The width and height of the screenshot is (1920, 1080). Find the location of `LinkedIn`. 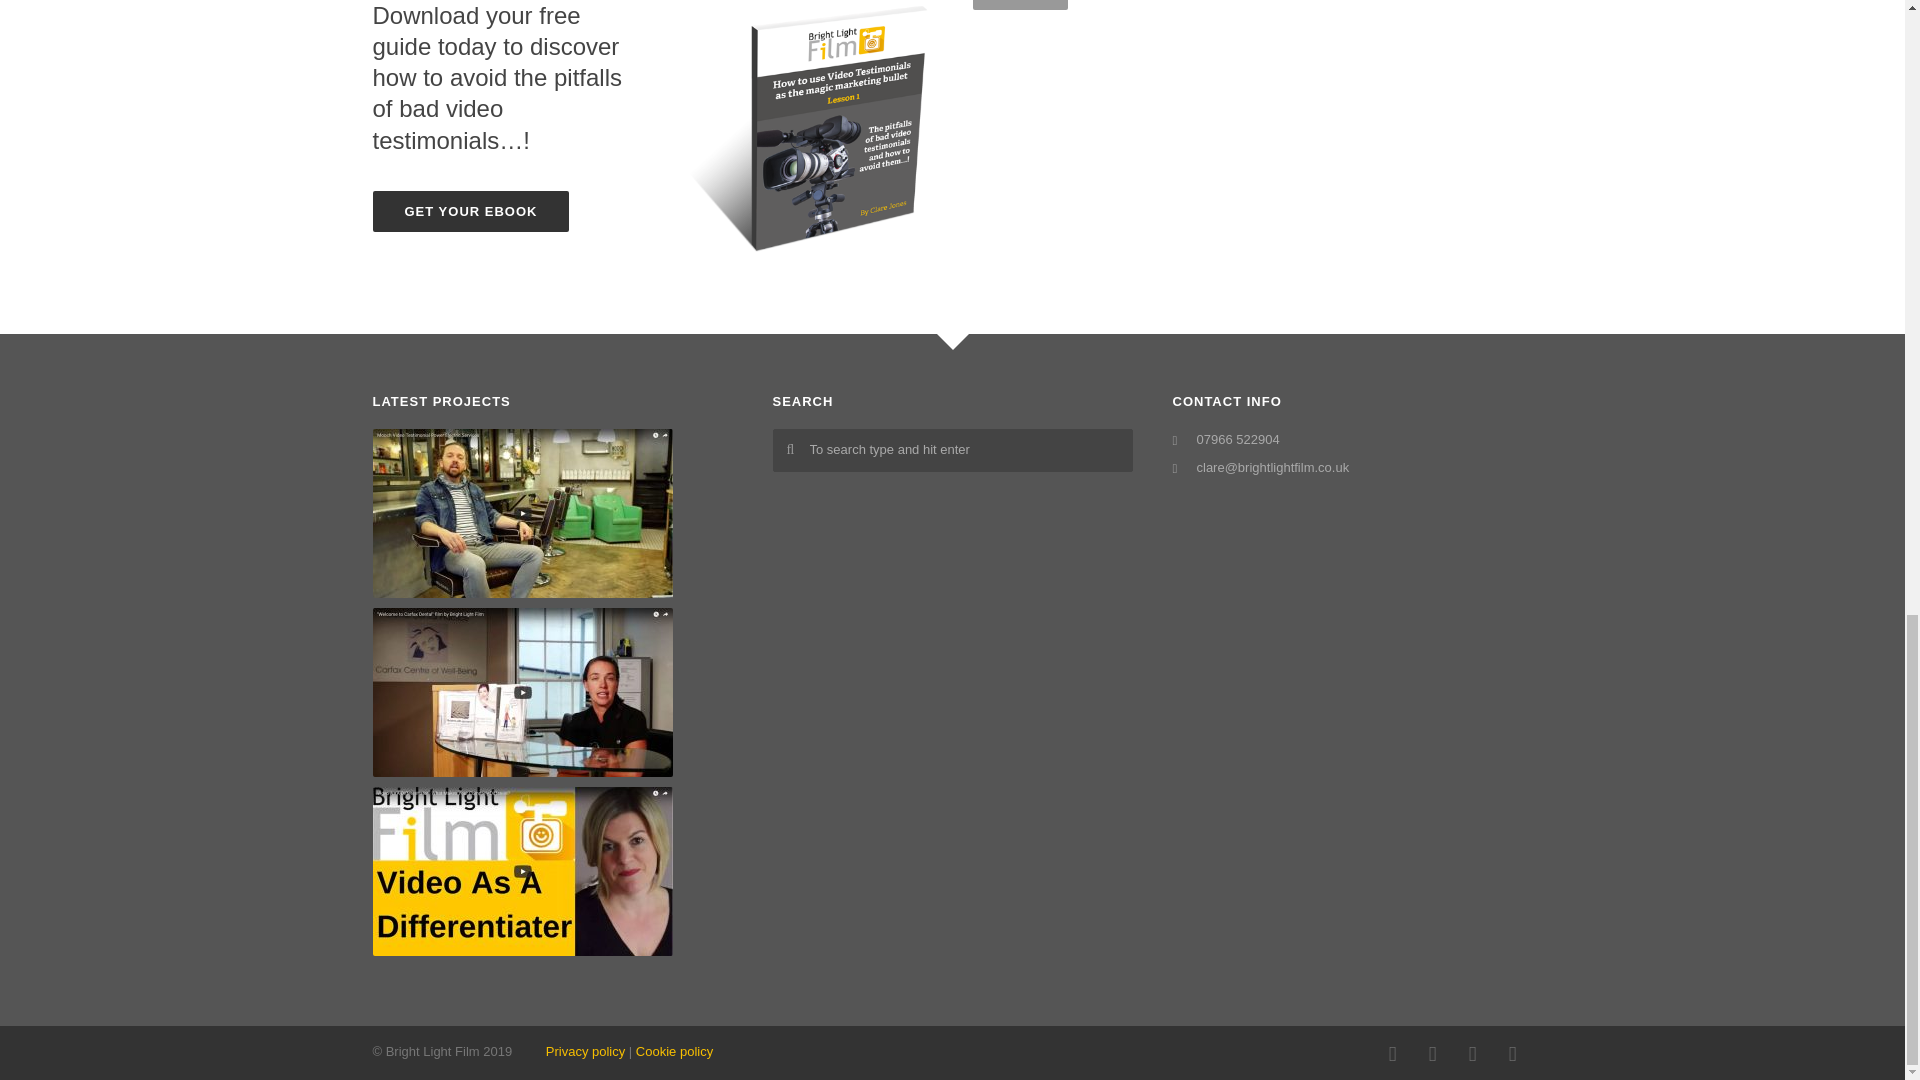

LinkedIn is located at coordinates (1431, 1053).